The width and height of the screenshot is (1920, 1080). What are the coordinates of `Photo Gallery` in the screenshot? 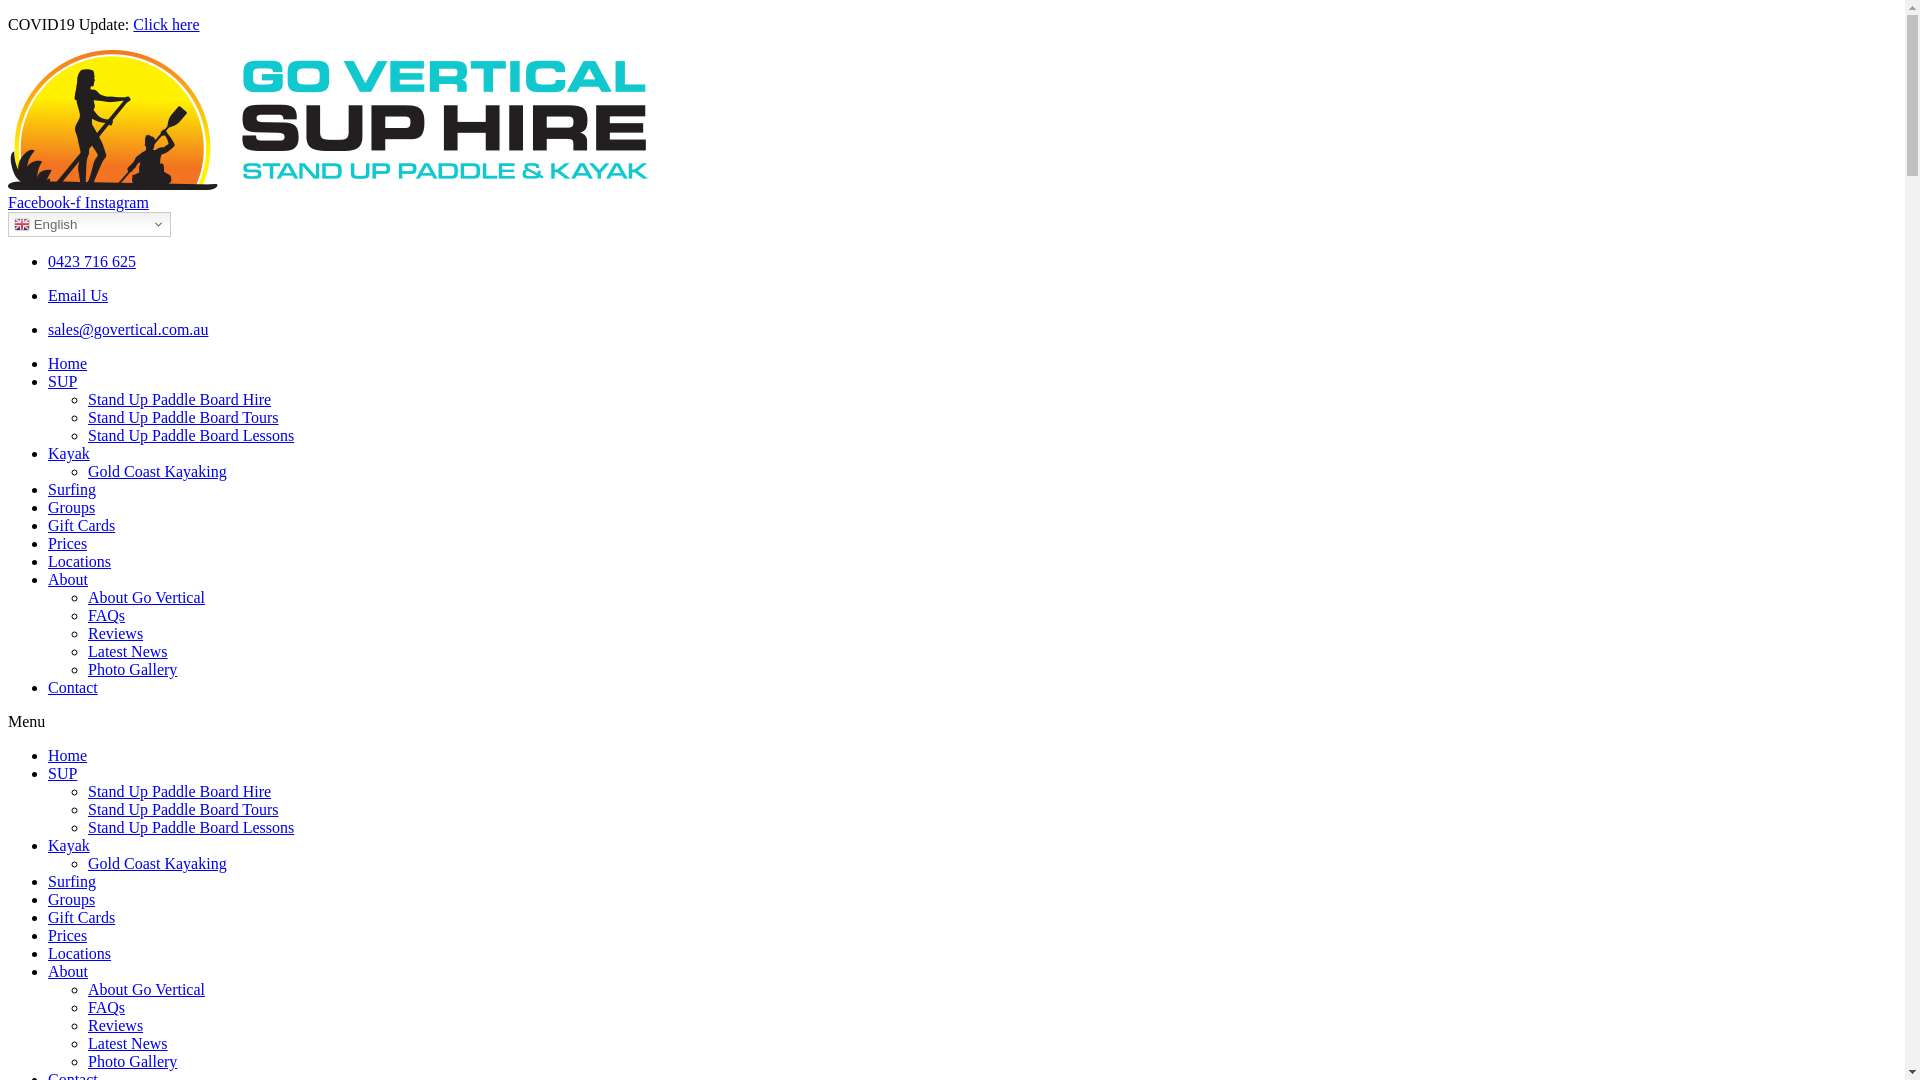 It's located at (132, 670).